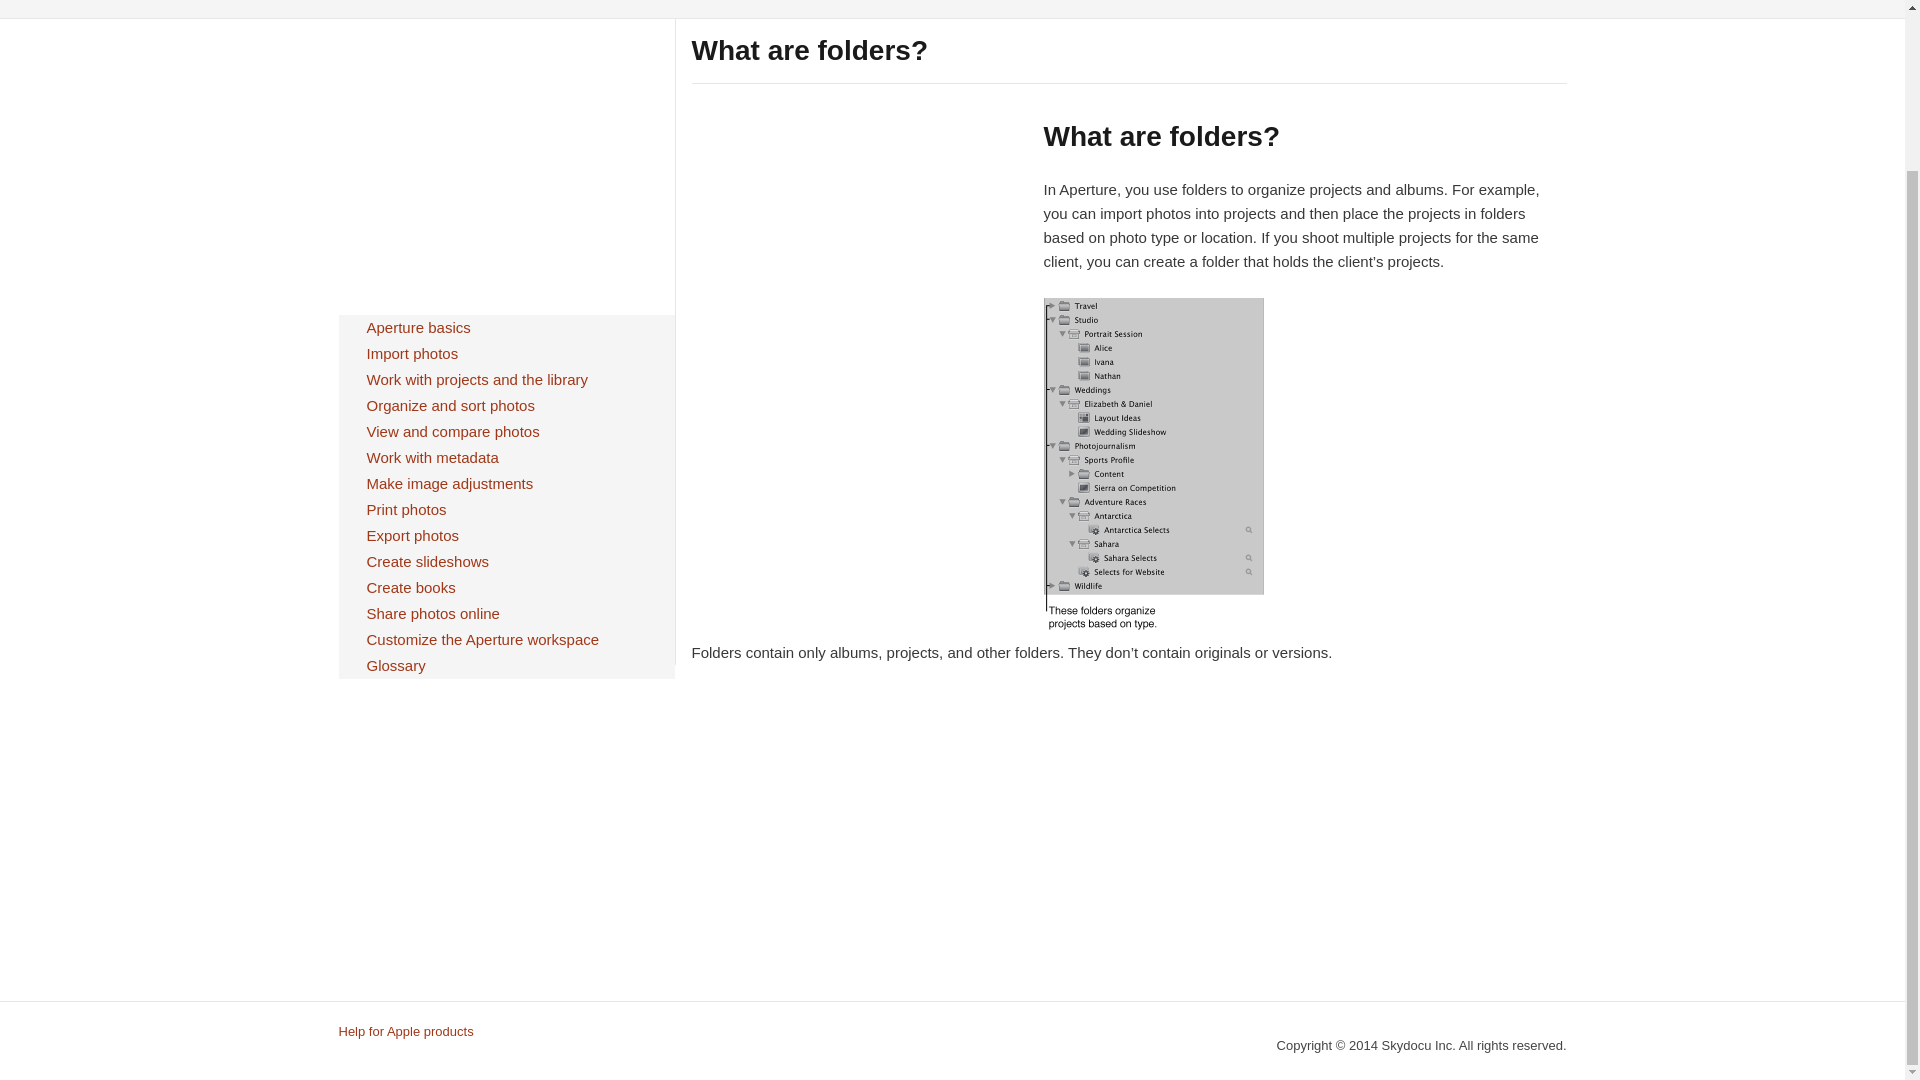  Describe the element at coordinates (859, 844) in the screenshot. I see `Advertisement` at that location.